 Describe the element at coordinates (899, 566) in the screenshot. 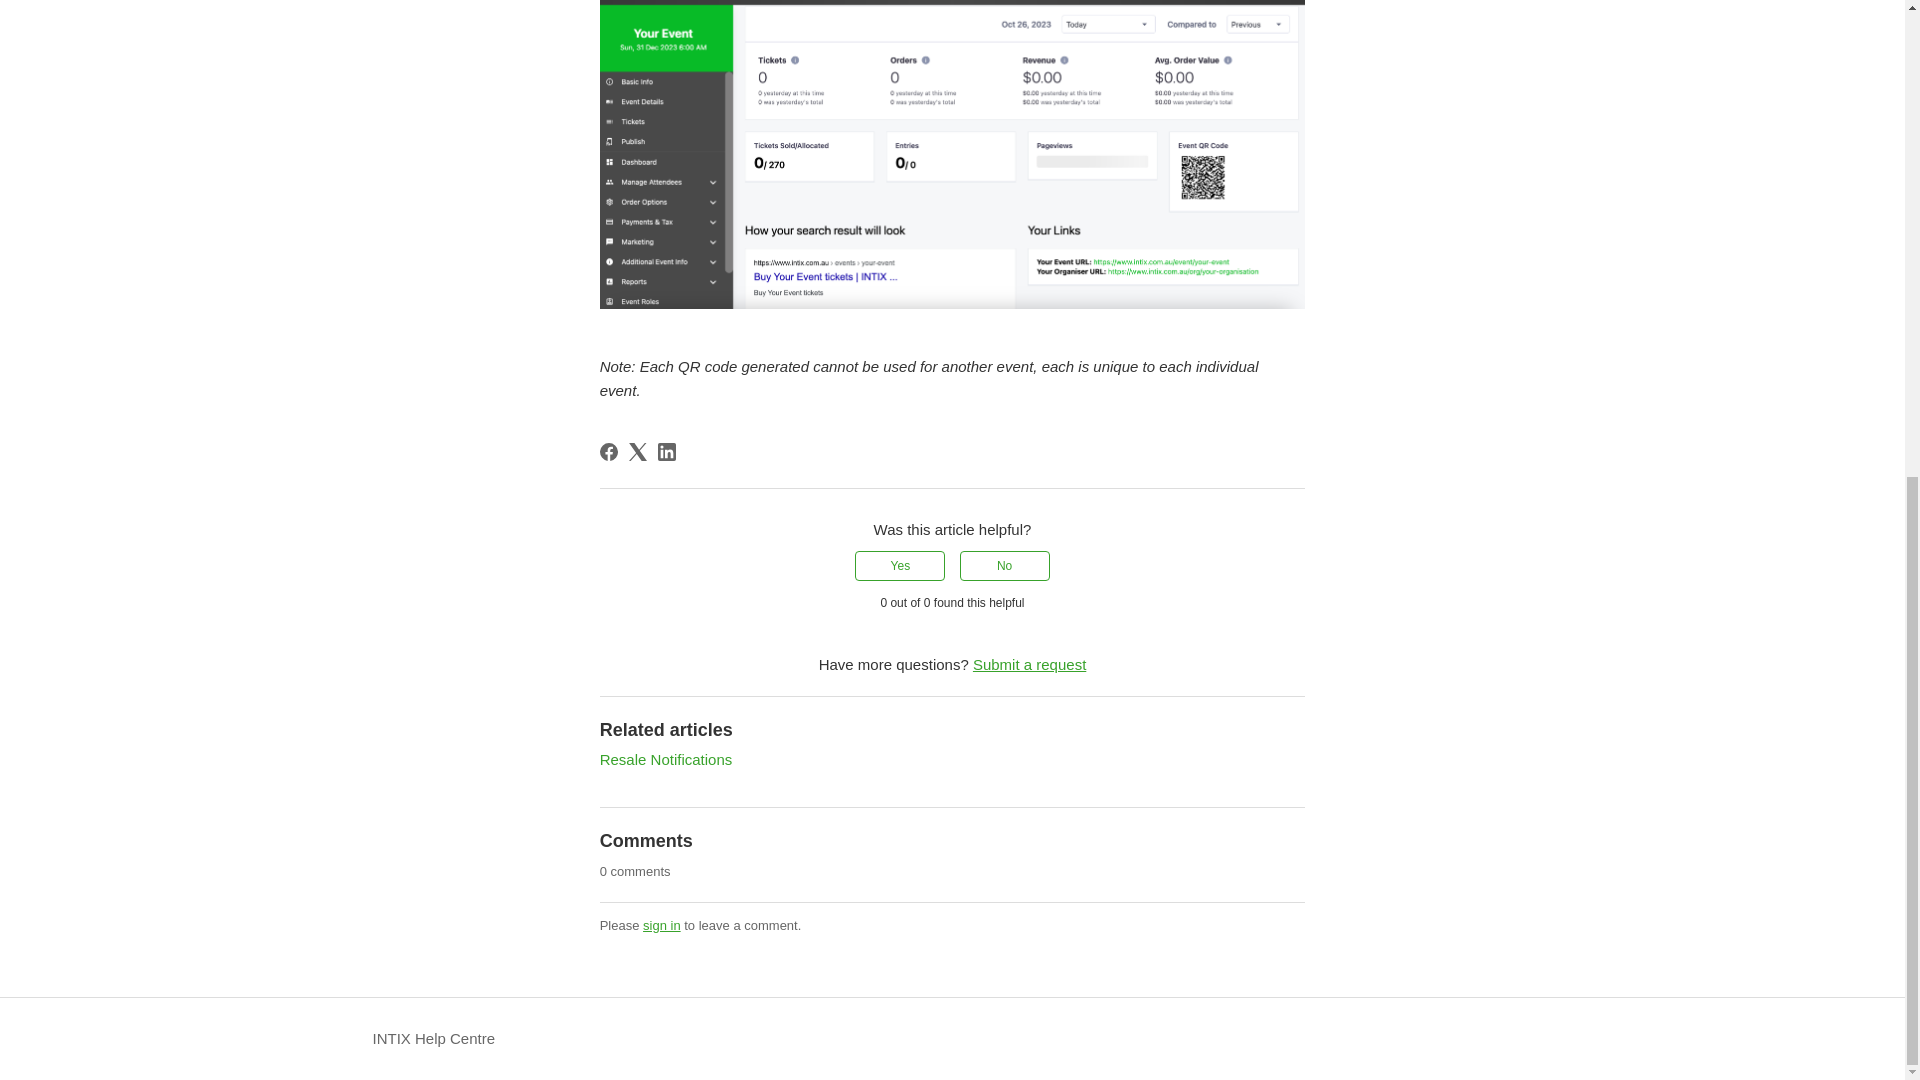

I see `Yes` at that location.